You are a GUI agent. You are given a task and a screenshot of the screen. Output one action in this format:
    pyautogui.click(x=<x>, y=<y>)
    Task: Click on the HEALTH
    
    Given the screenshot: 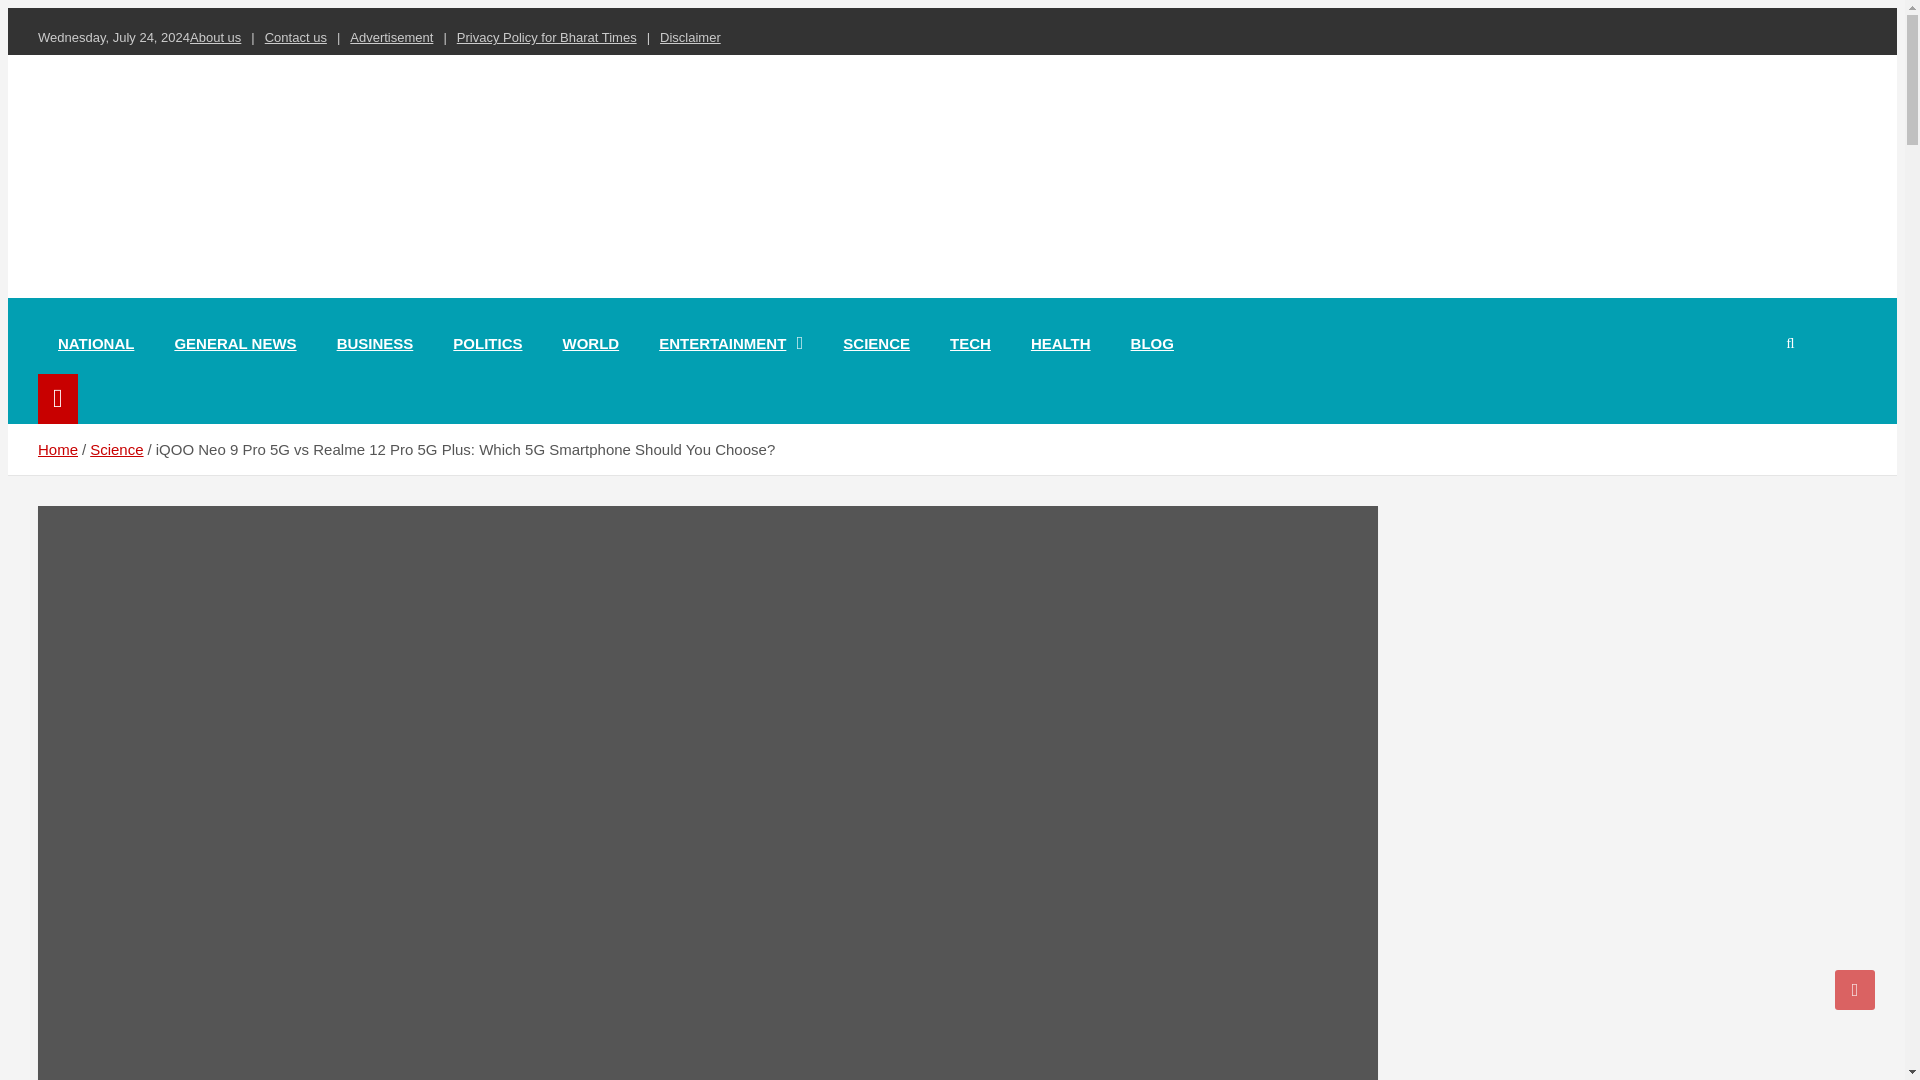 What is the action you would take?
    pyautogui.click(x=1061, y=343)
    